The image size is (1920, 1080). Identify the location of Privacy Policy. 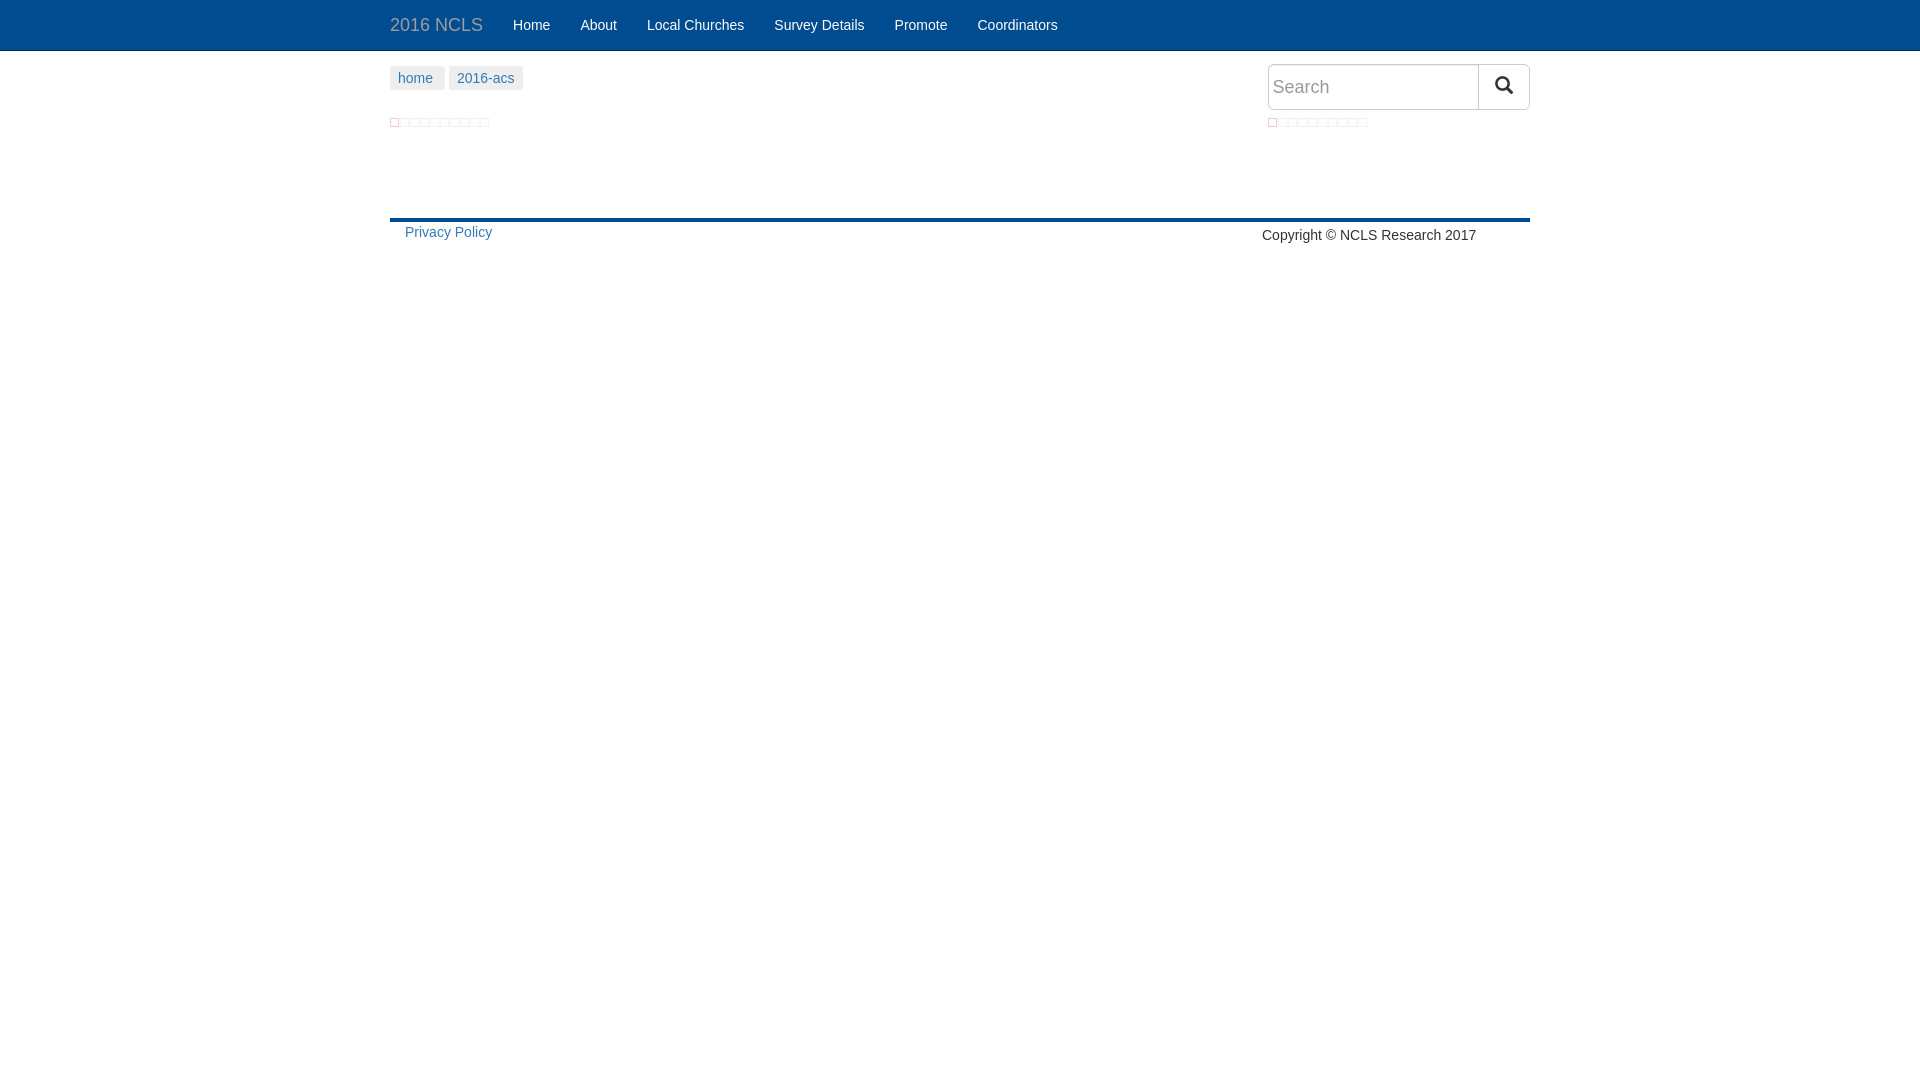
(448, 232).